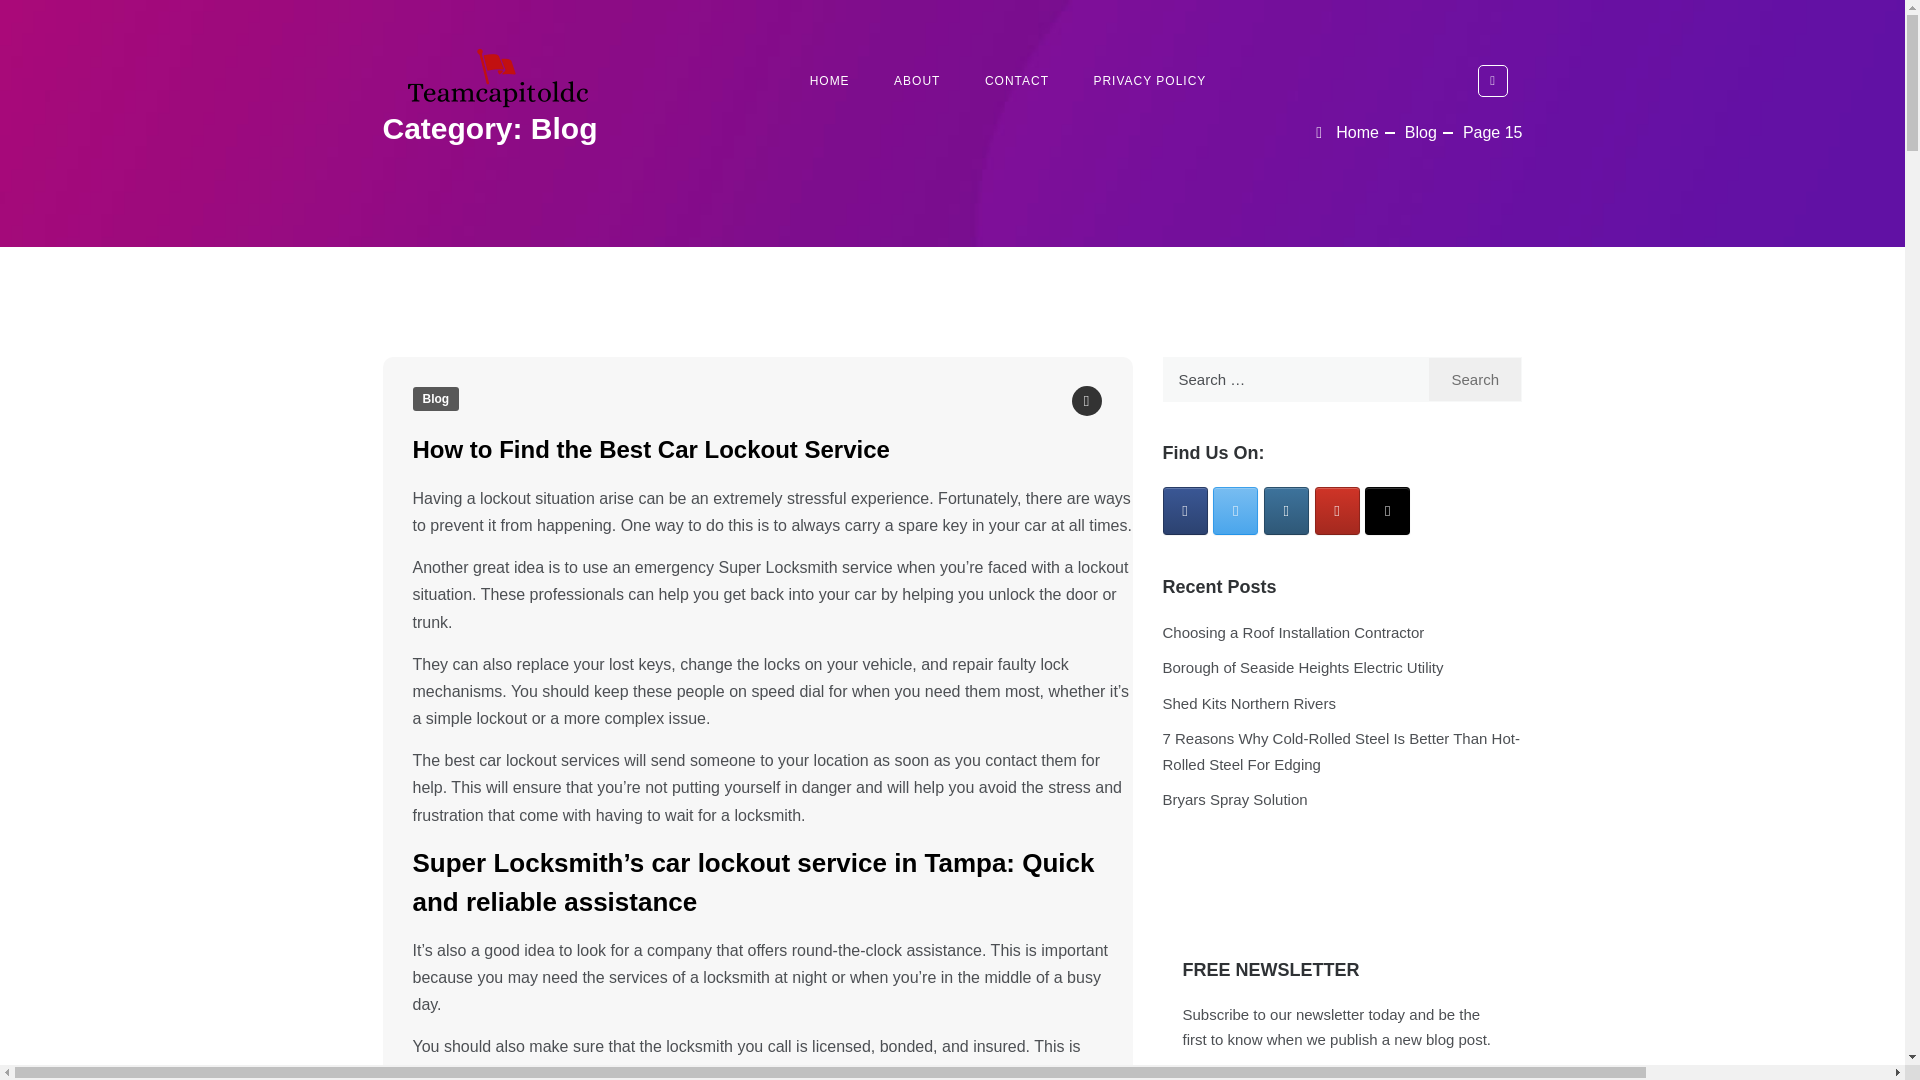 The width and height of the screenshot is (1920, 1080). I want to click on middle of a busy day., so click(756, 990).